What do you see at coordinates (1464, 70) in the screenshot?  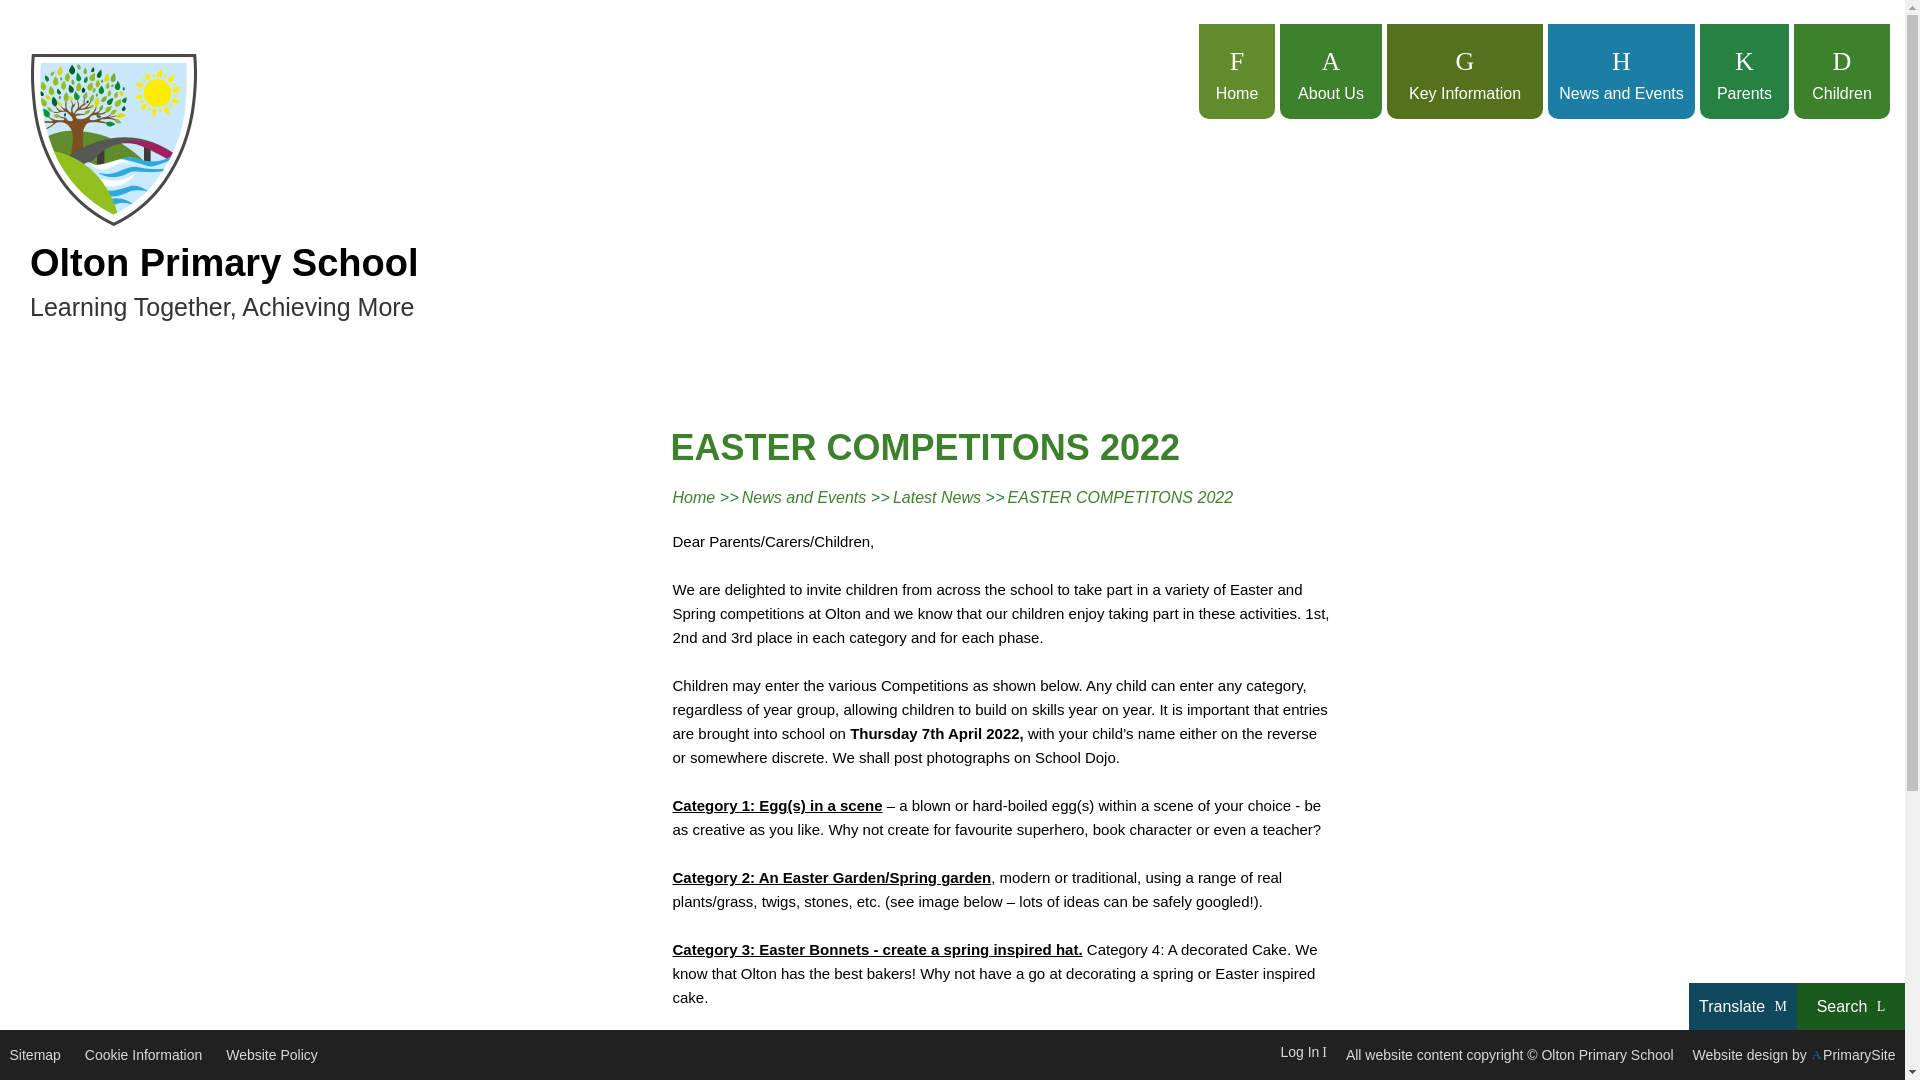 I see `Key Information` at bounding box center [1464, 70].